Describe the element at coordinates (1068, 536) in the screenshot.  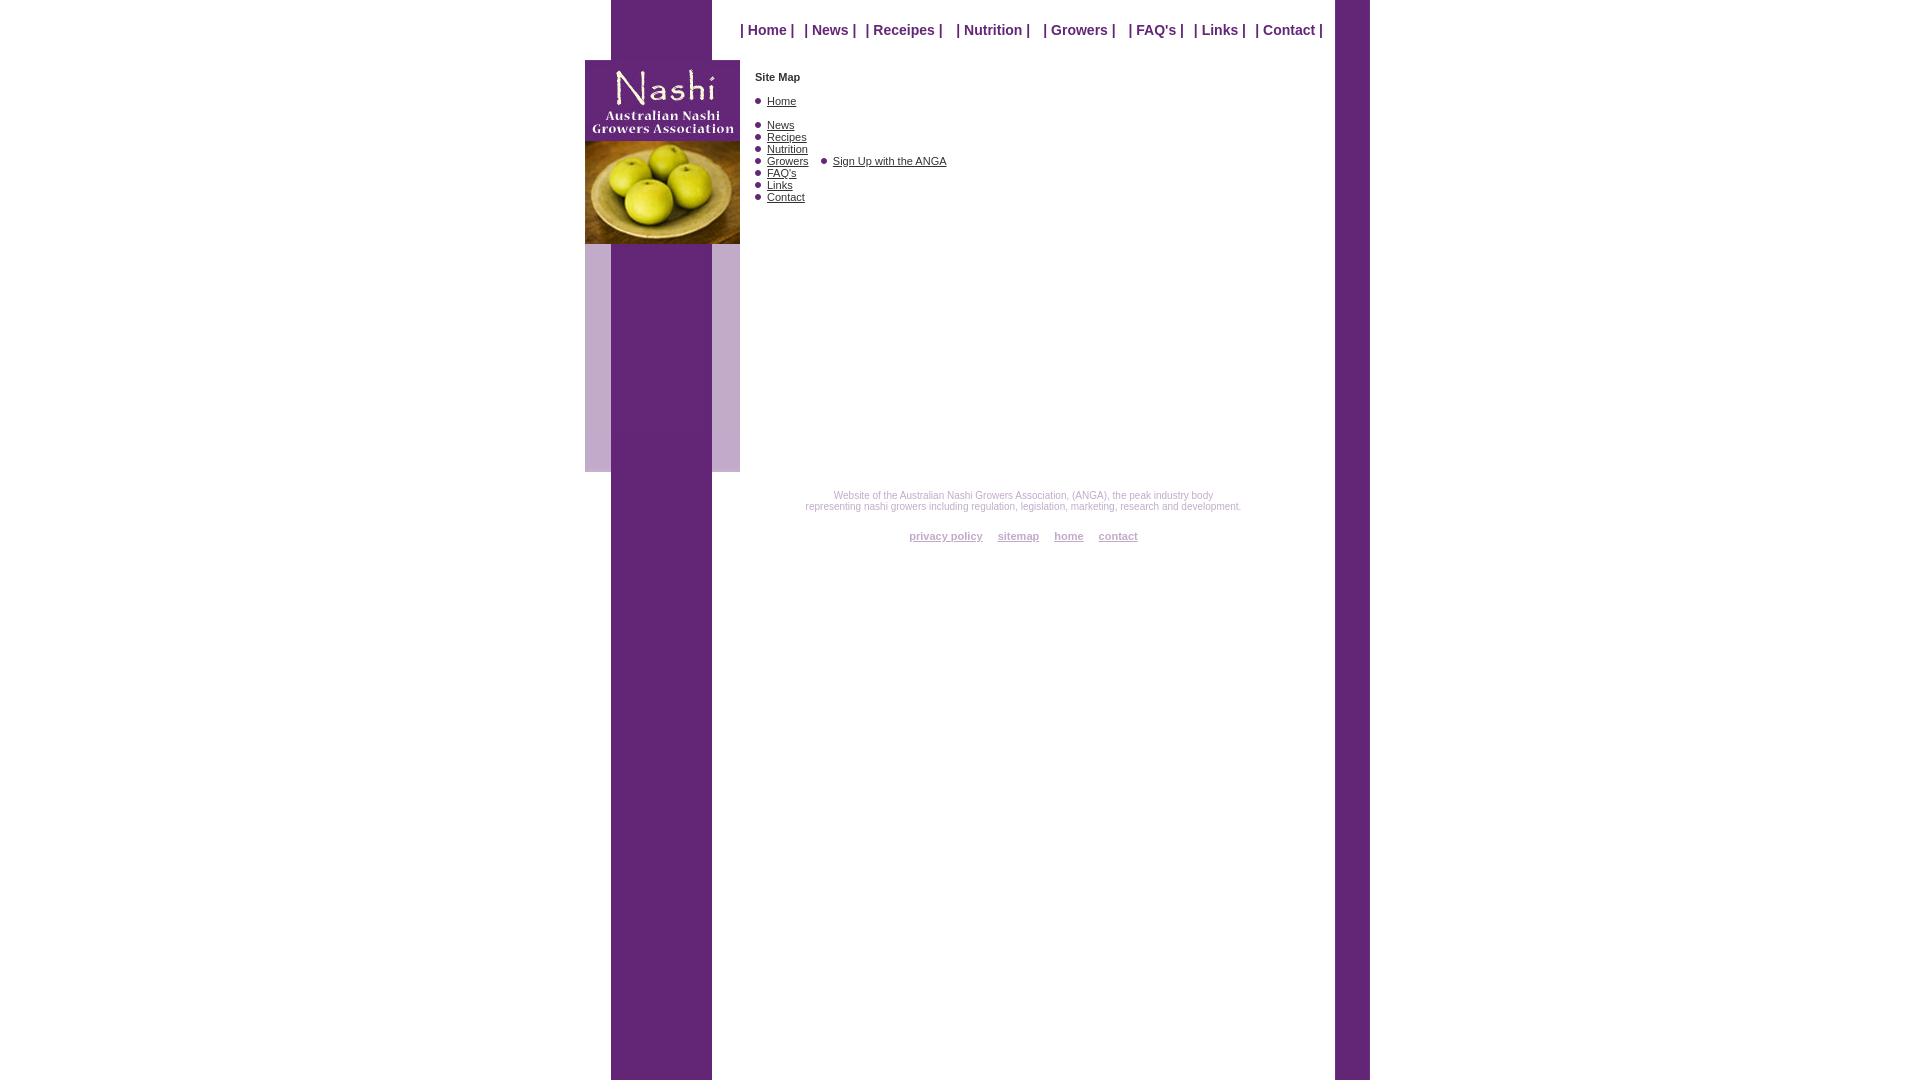
I see `home` at that location.